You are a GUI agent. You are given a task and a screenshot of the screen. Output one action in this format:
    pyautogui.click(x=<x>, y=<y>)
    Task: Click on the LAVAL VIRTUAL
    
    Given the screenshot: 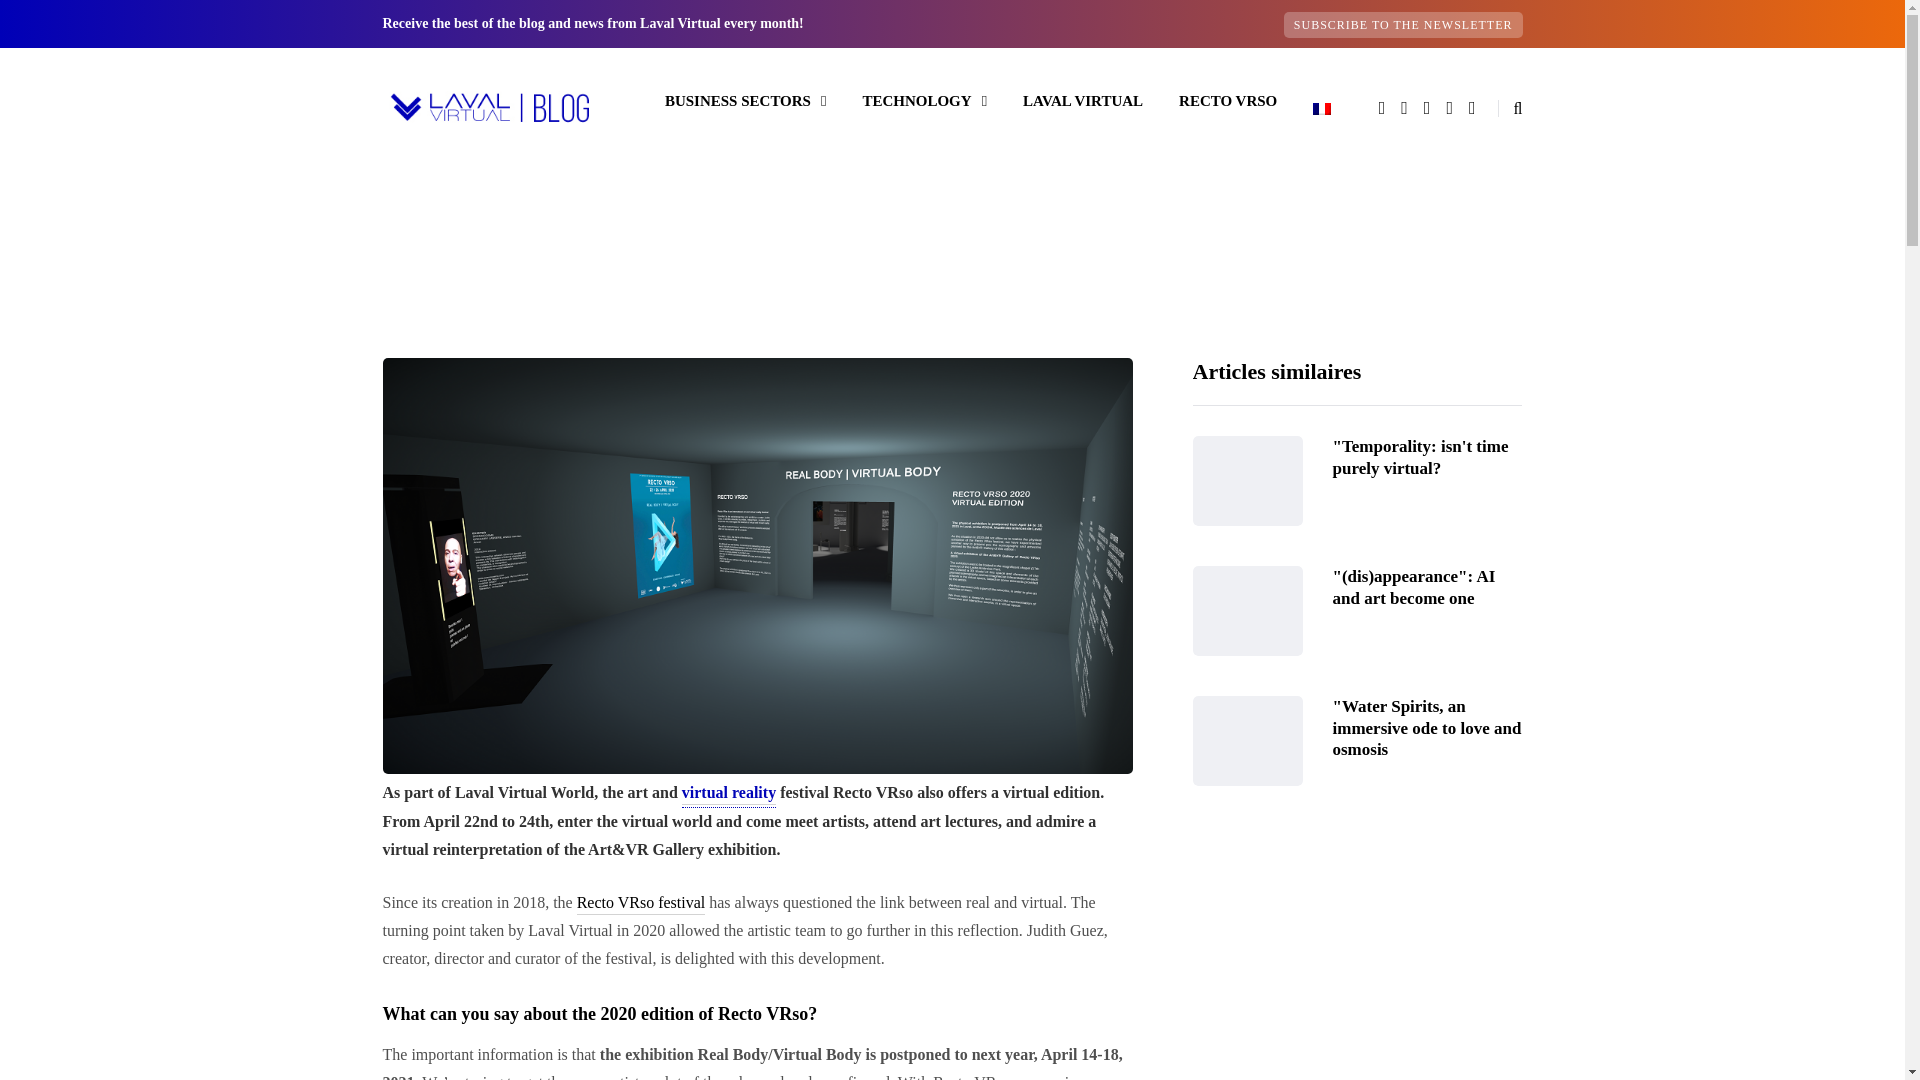 What is the action you would take?
    pyautogui.click(x=1082, y=100)
    